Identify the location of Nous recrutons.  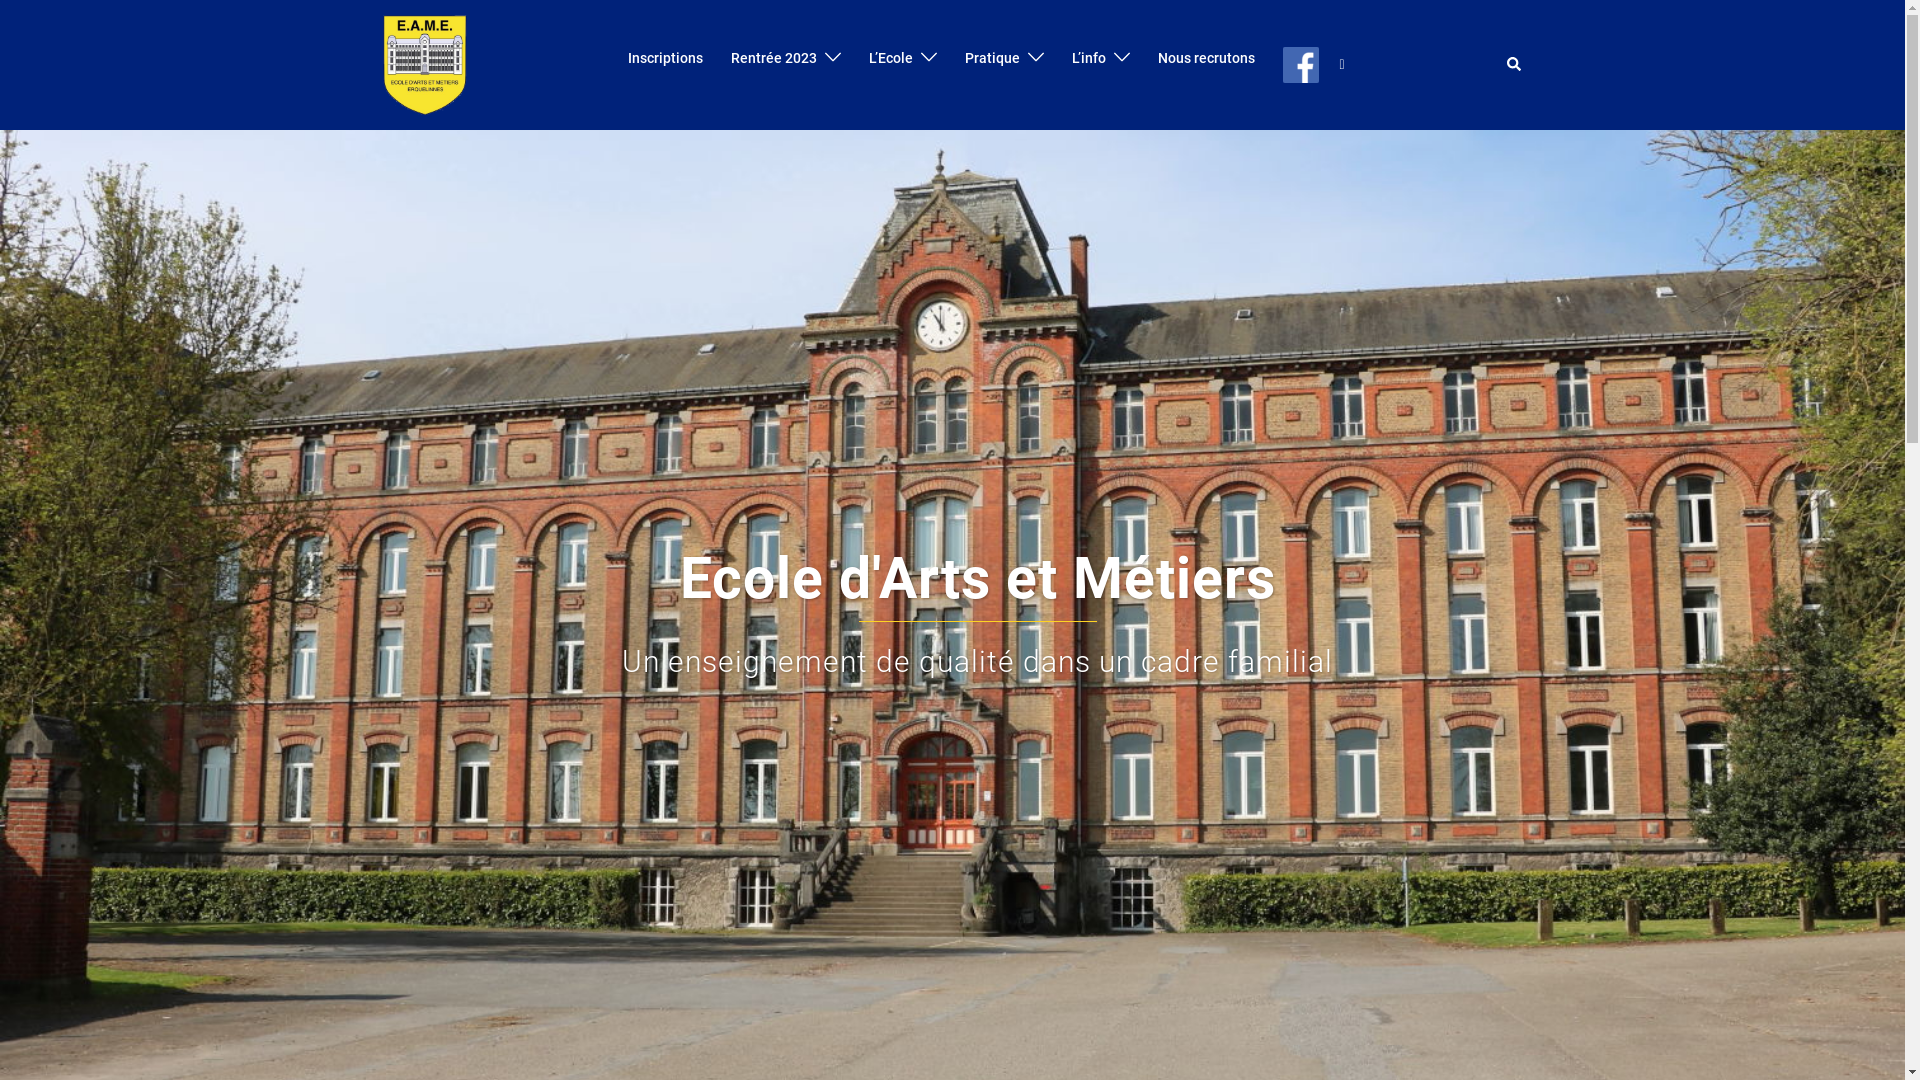
(1206, 59).